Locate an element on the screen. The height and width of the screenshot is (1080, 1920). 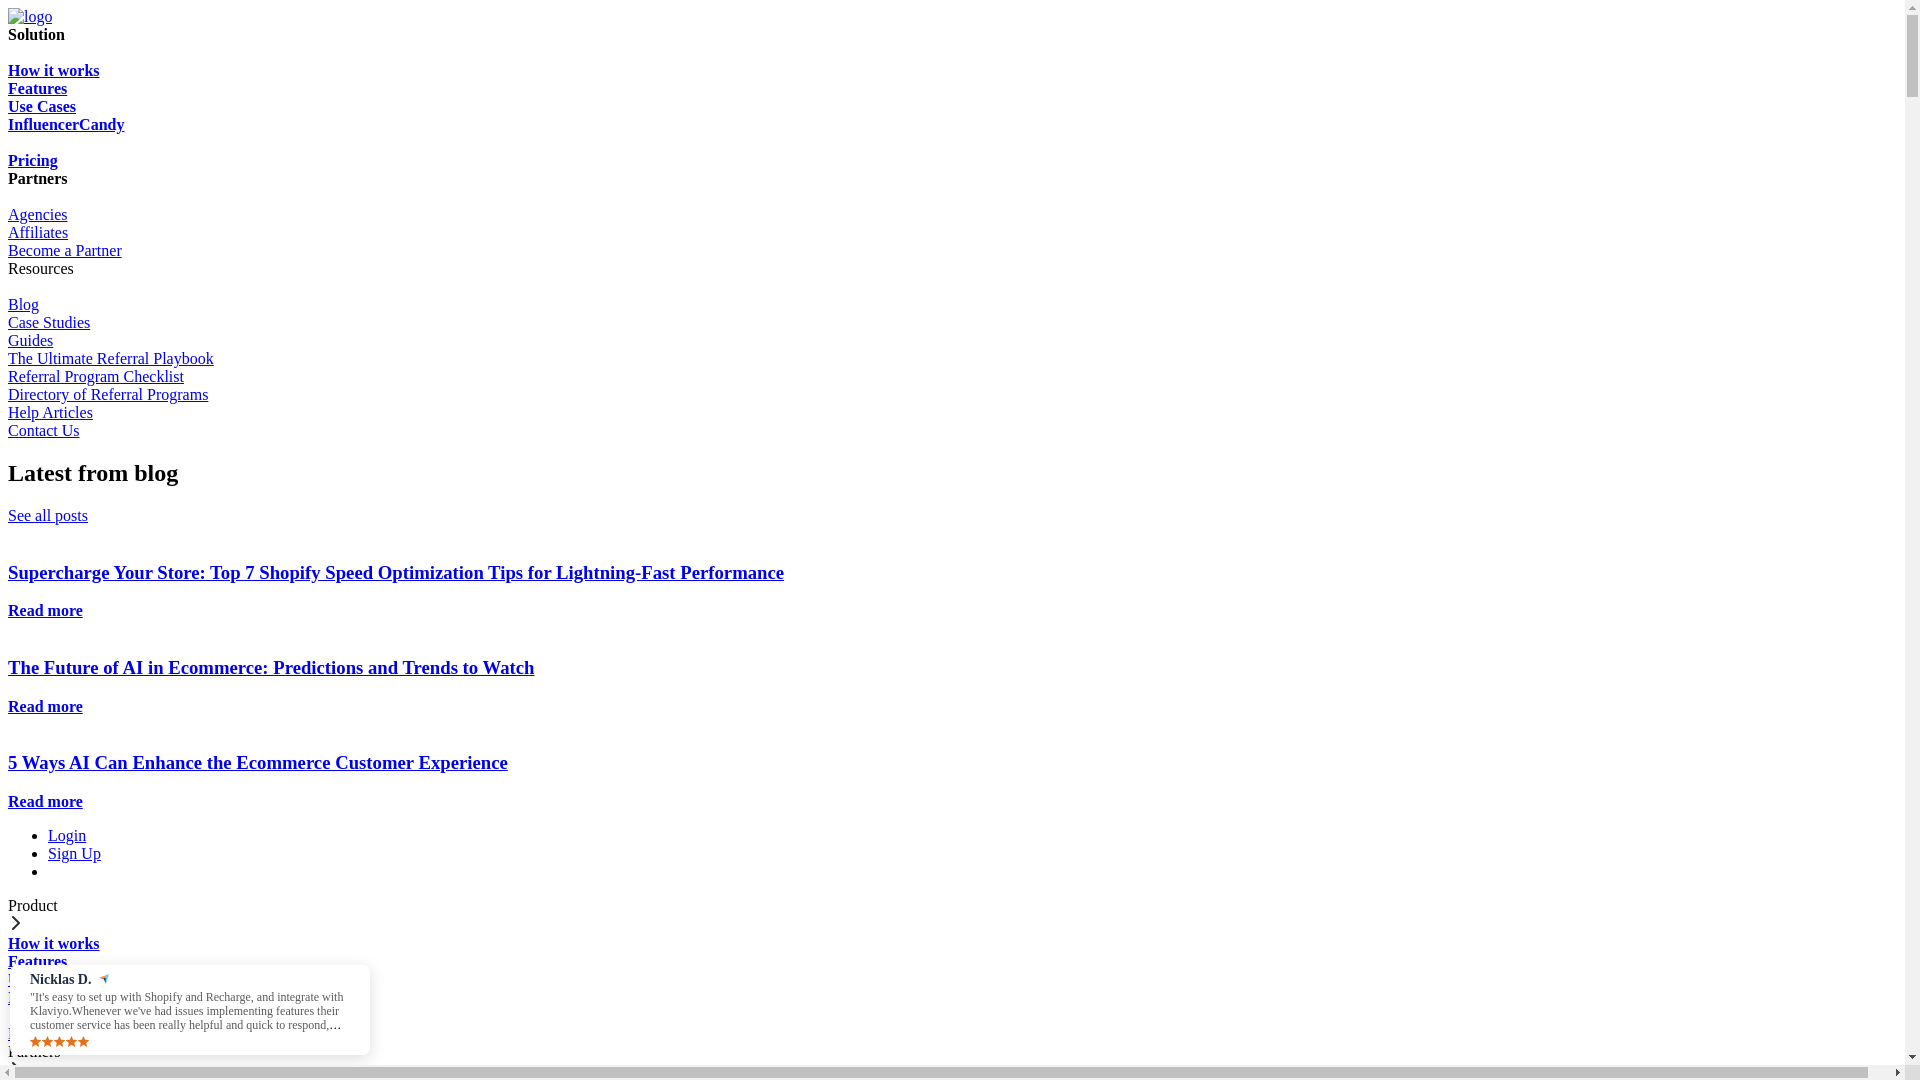
Influencer Candy is located at coordinates (952, 1006).